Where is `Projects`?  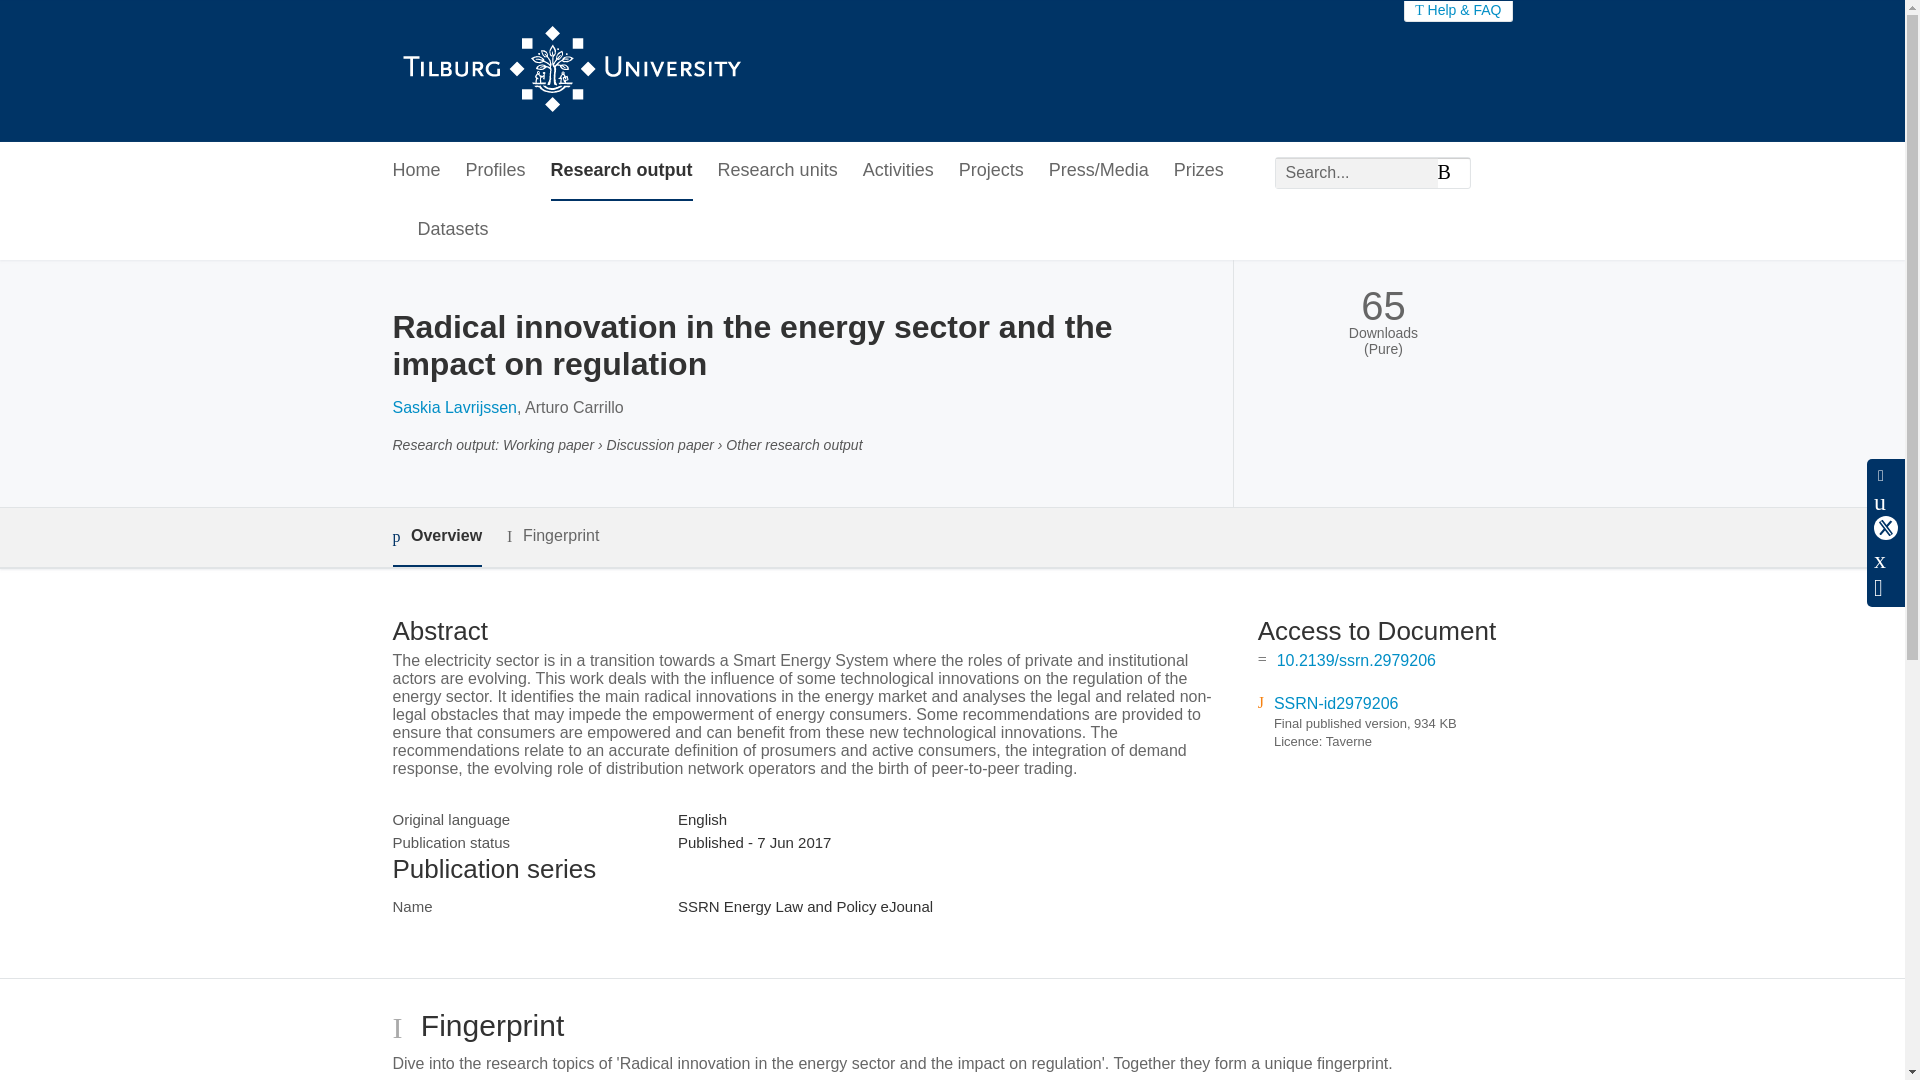 Projects is located at coordinates (990, 170).